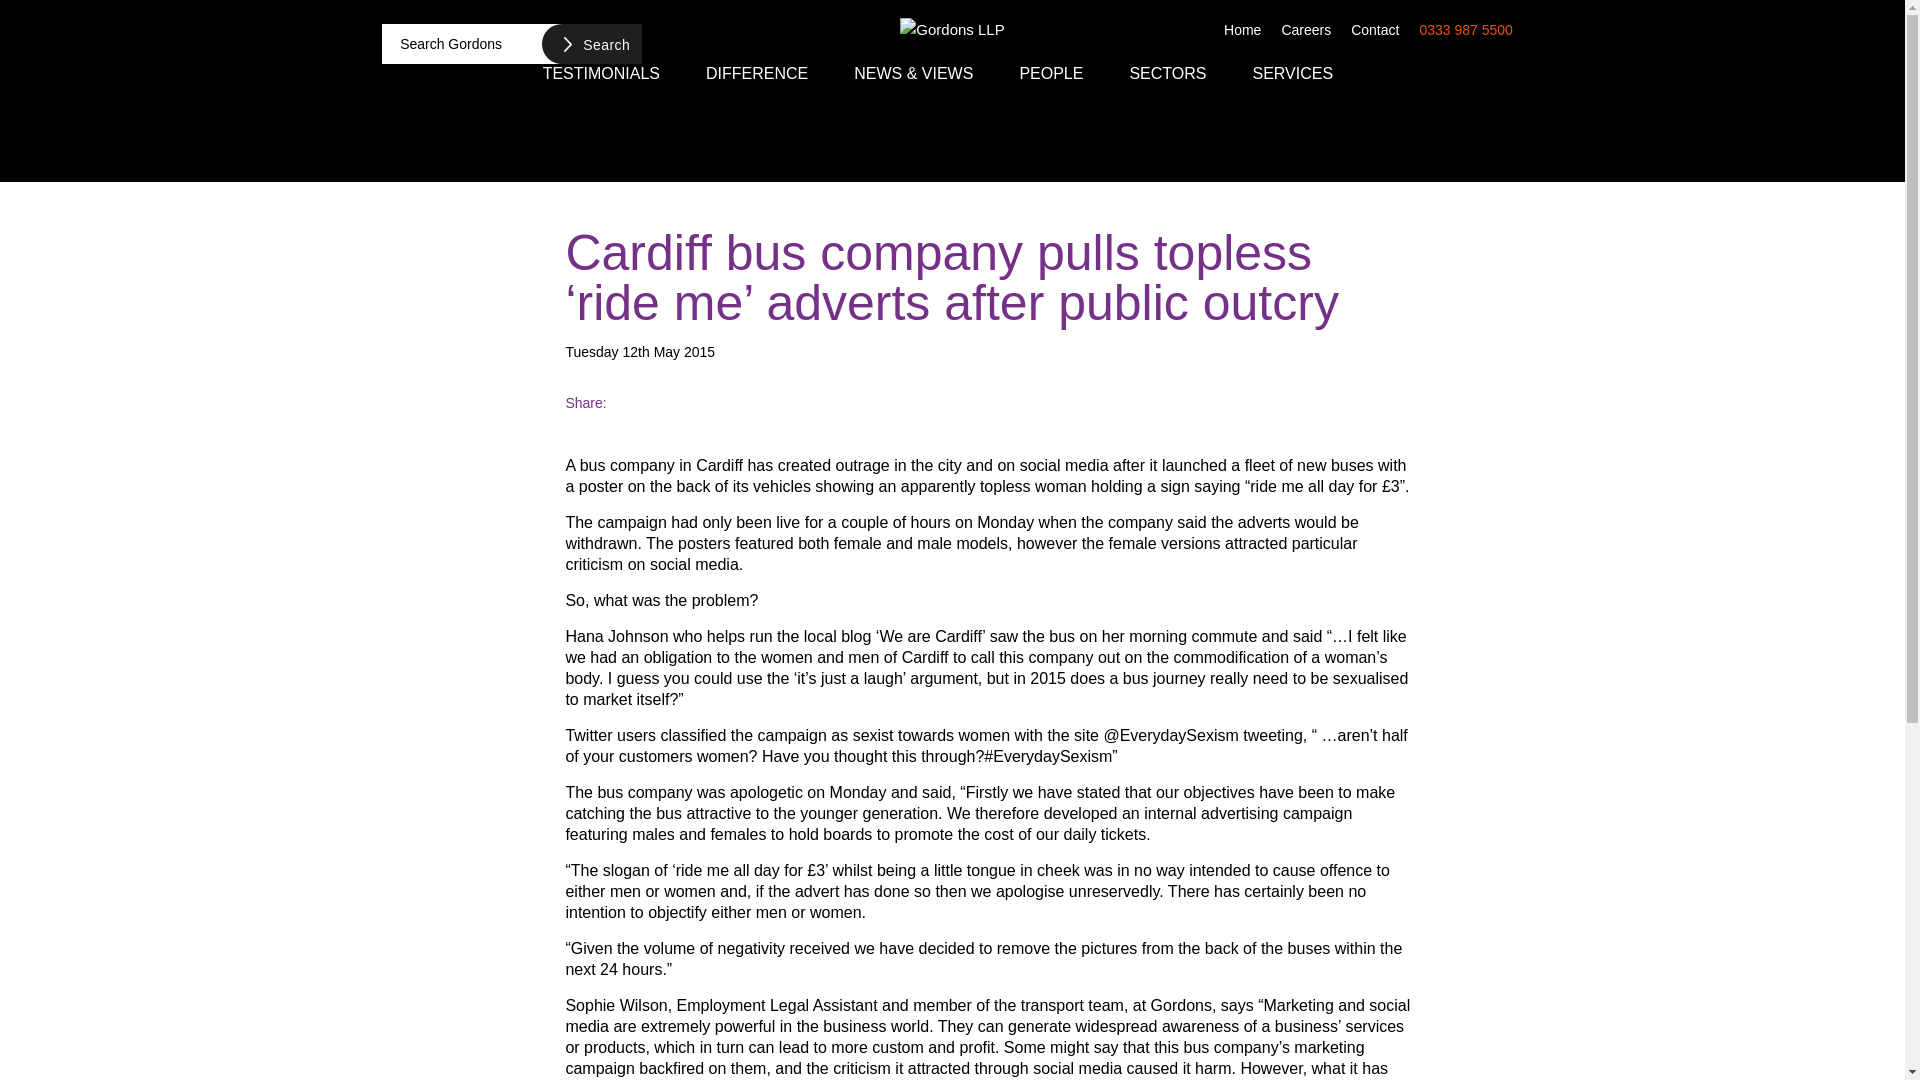  What do you see at coordinates (1374, 28) in the screenshot?
I see `Contact` at bounding box center [1374, 28].